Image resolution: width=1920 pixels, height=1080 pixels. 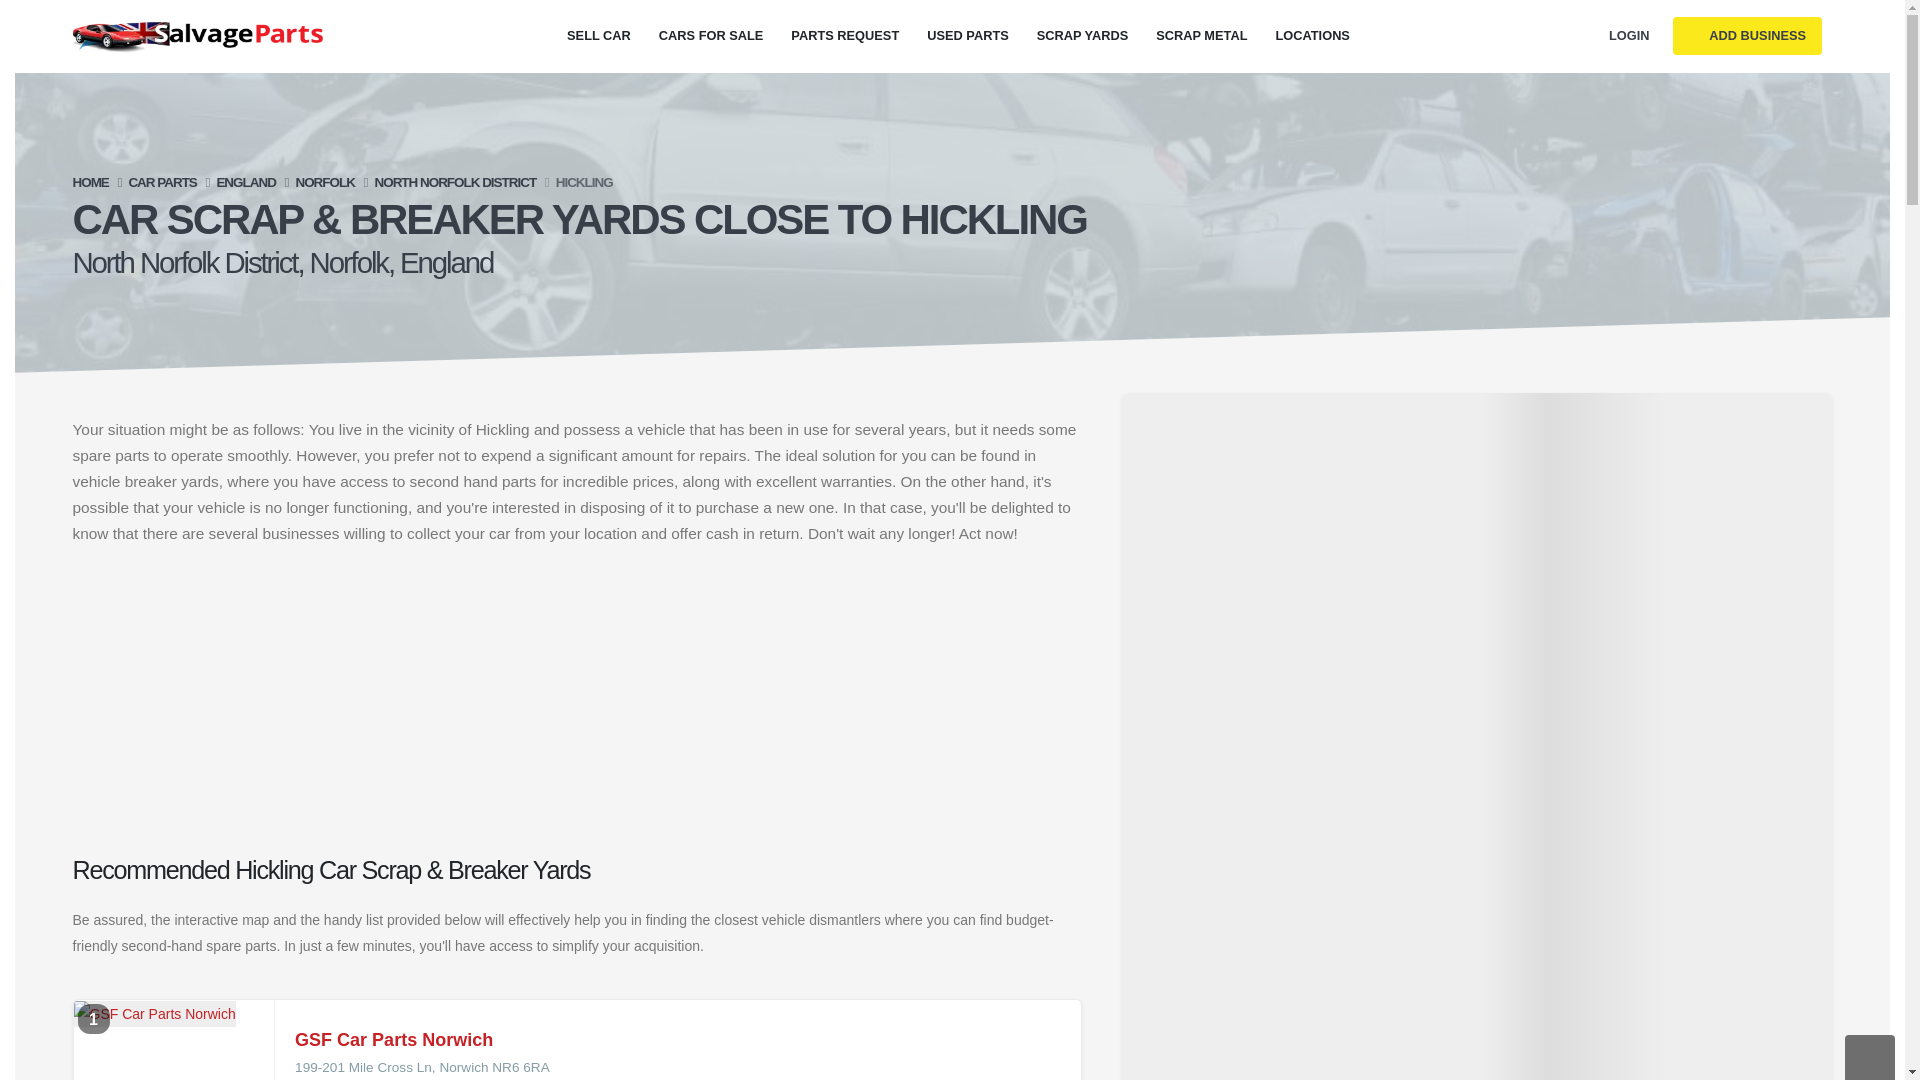 What do you see at coordinates (1202, 36) in the screenshot?
I see `SCRAP METAL` at bounding box center [1202, 36].